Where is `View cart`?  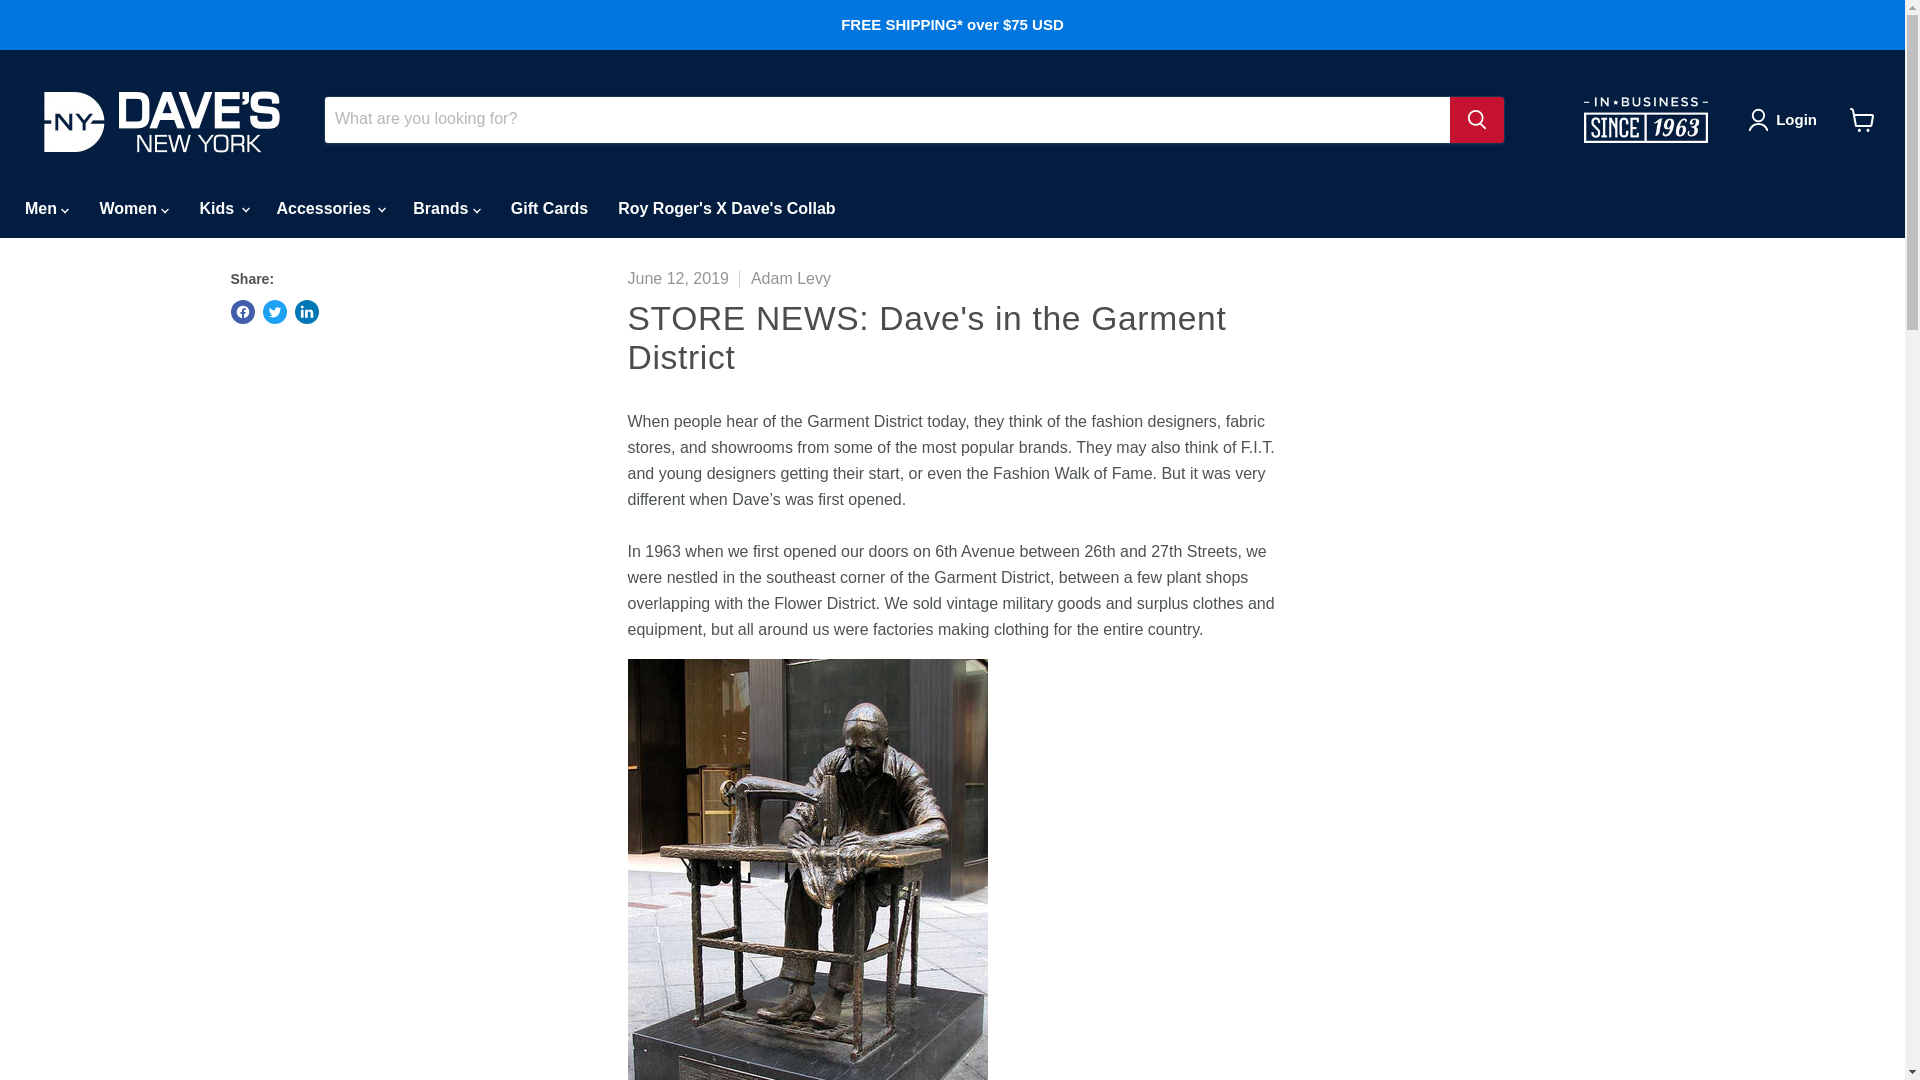 View cart is located at coordinates (1862, 120).